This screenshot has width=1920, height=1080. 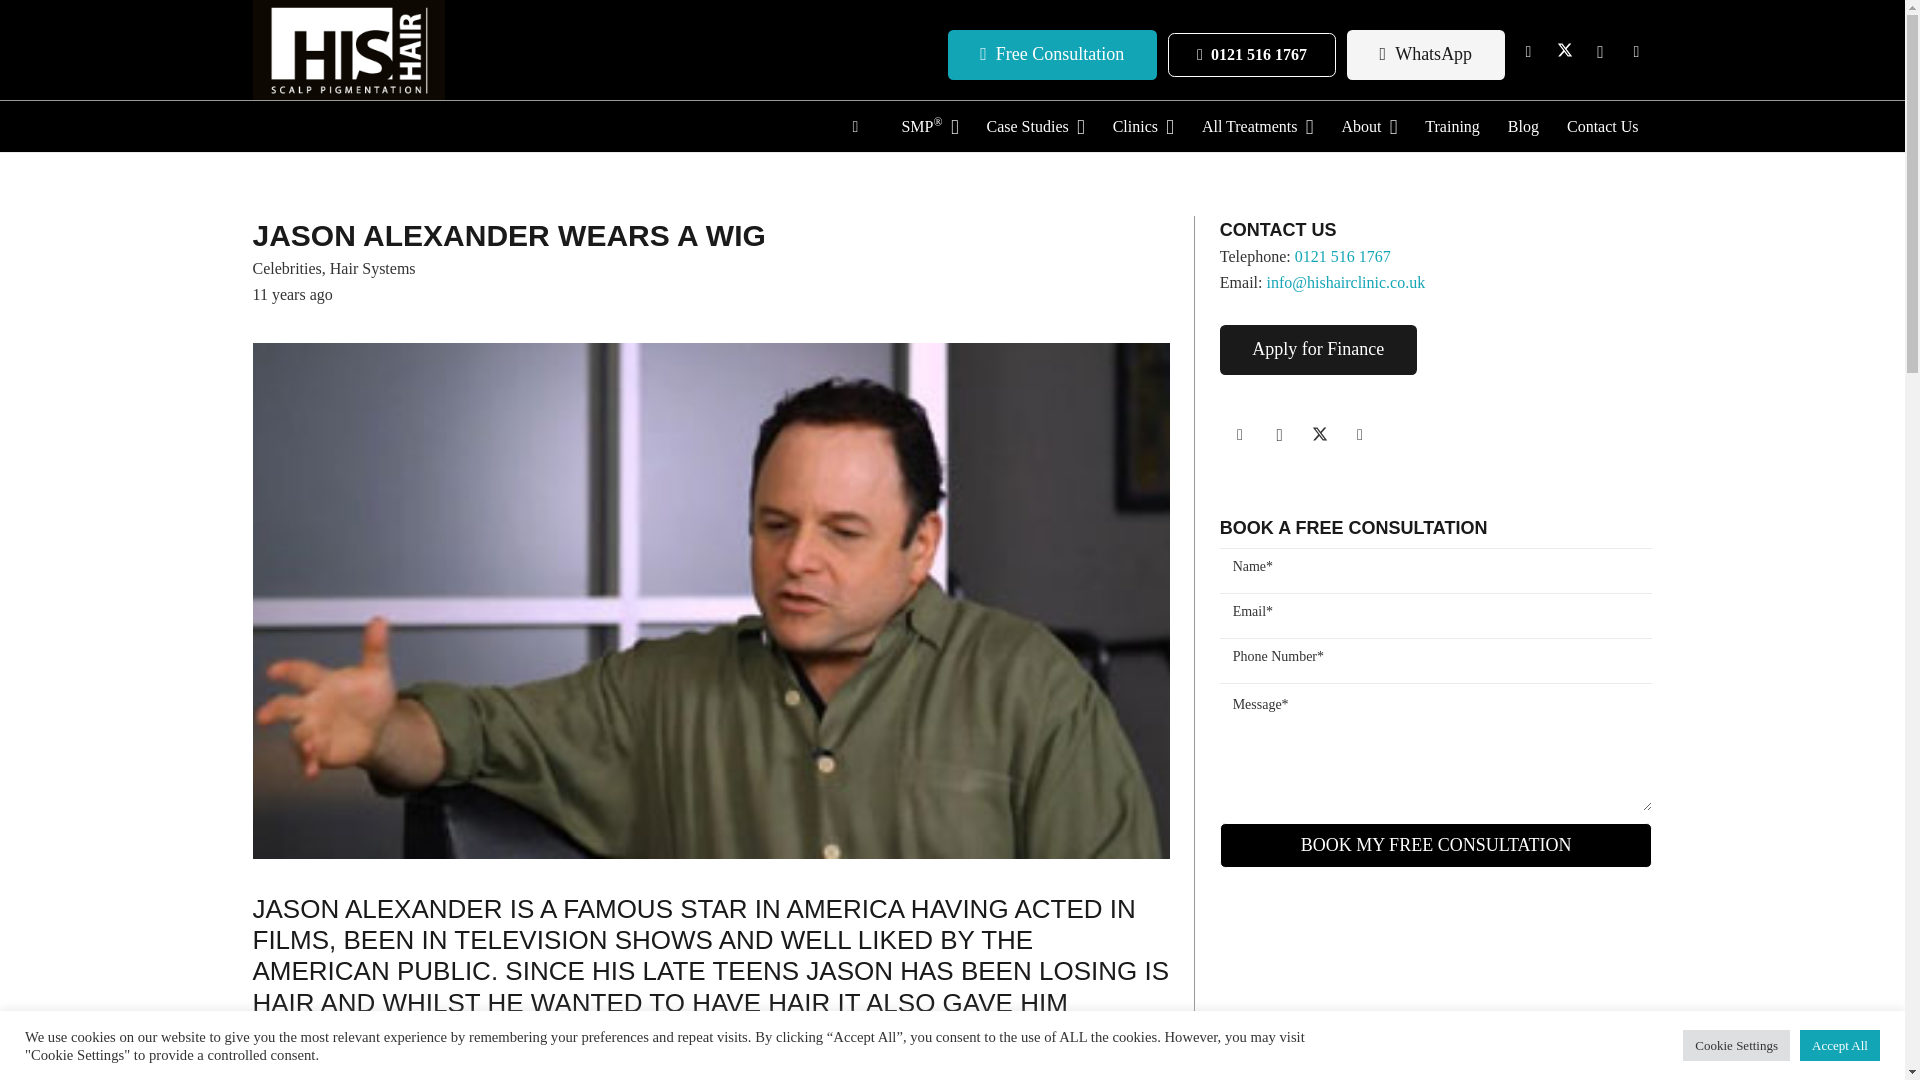 I want to click on WhatsApp, so click(x=1425, y=54).